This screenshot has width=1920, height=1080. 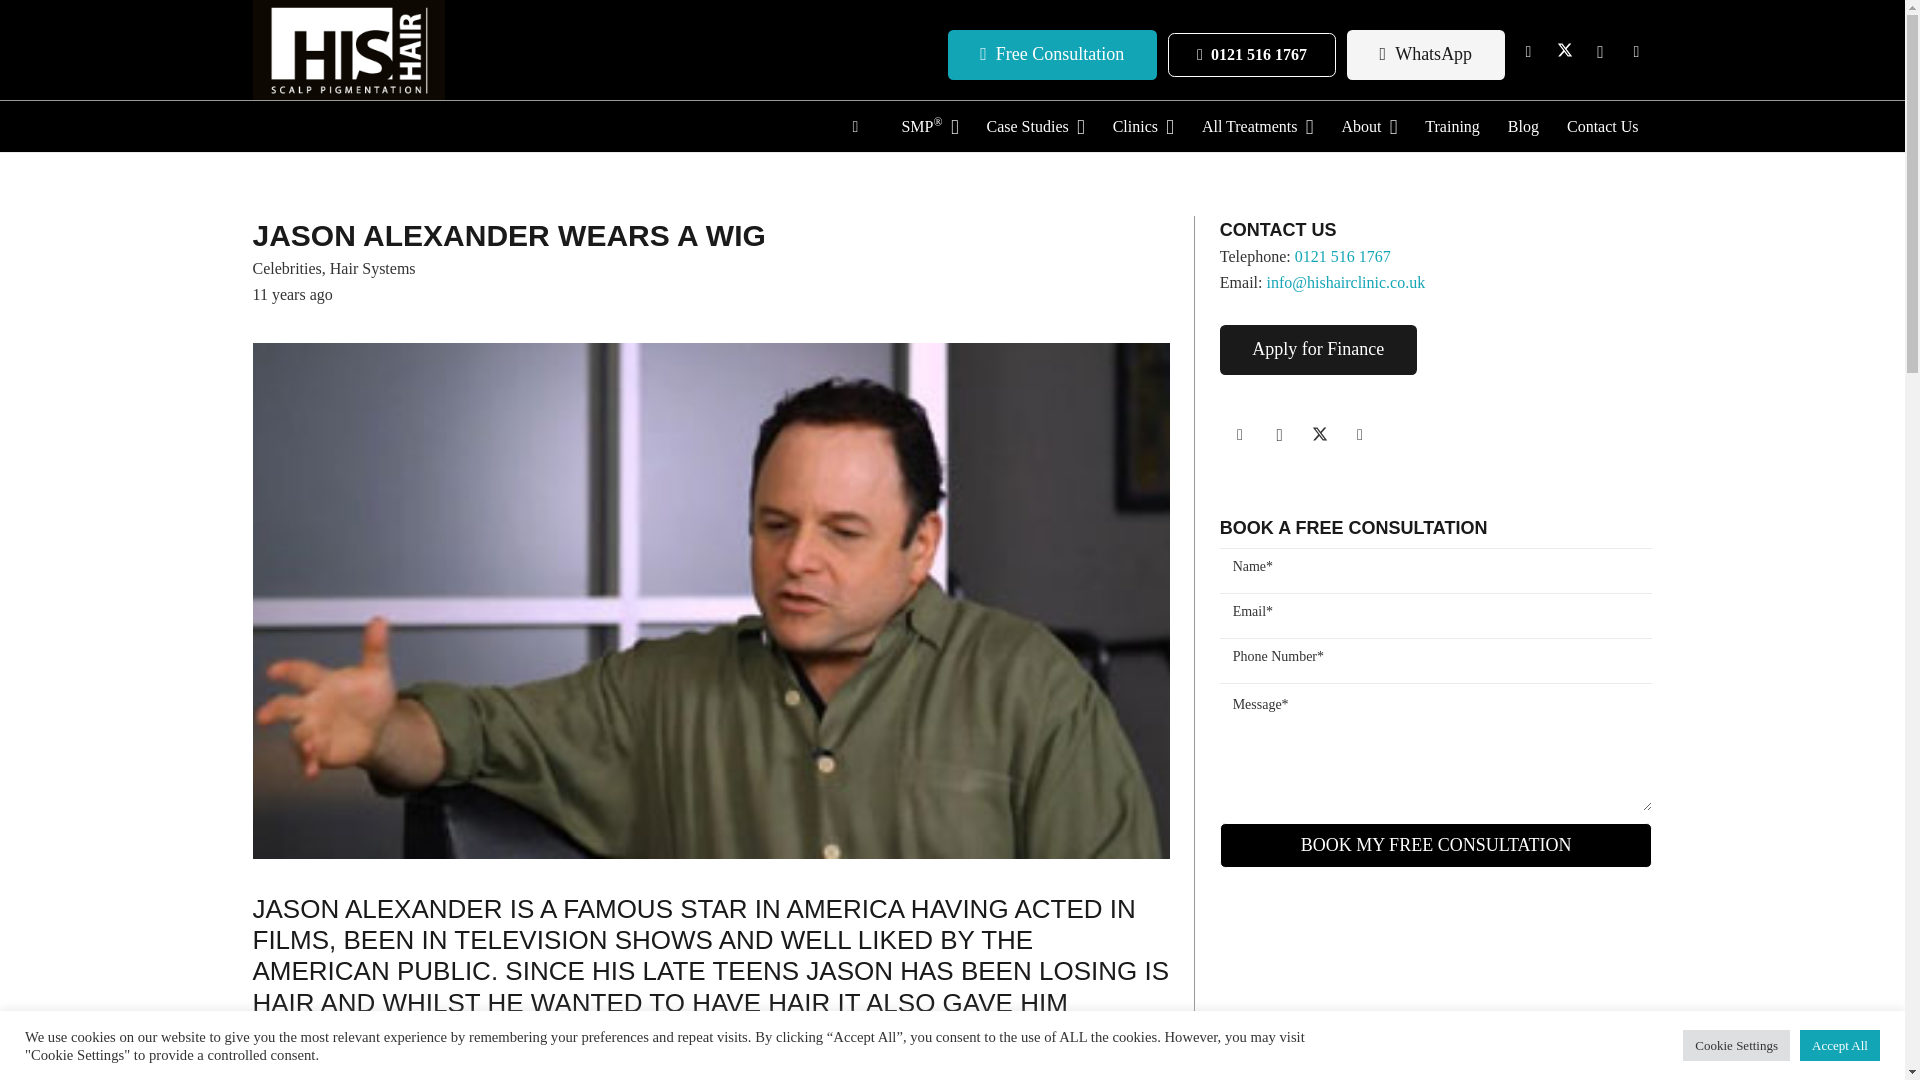 I want to click on WhatsApp, so click(x=1425, y=54).